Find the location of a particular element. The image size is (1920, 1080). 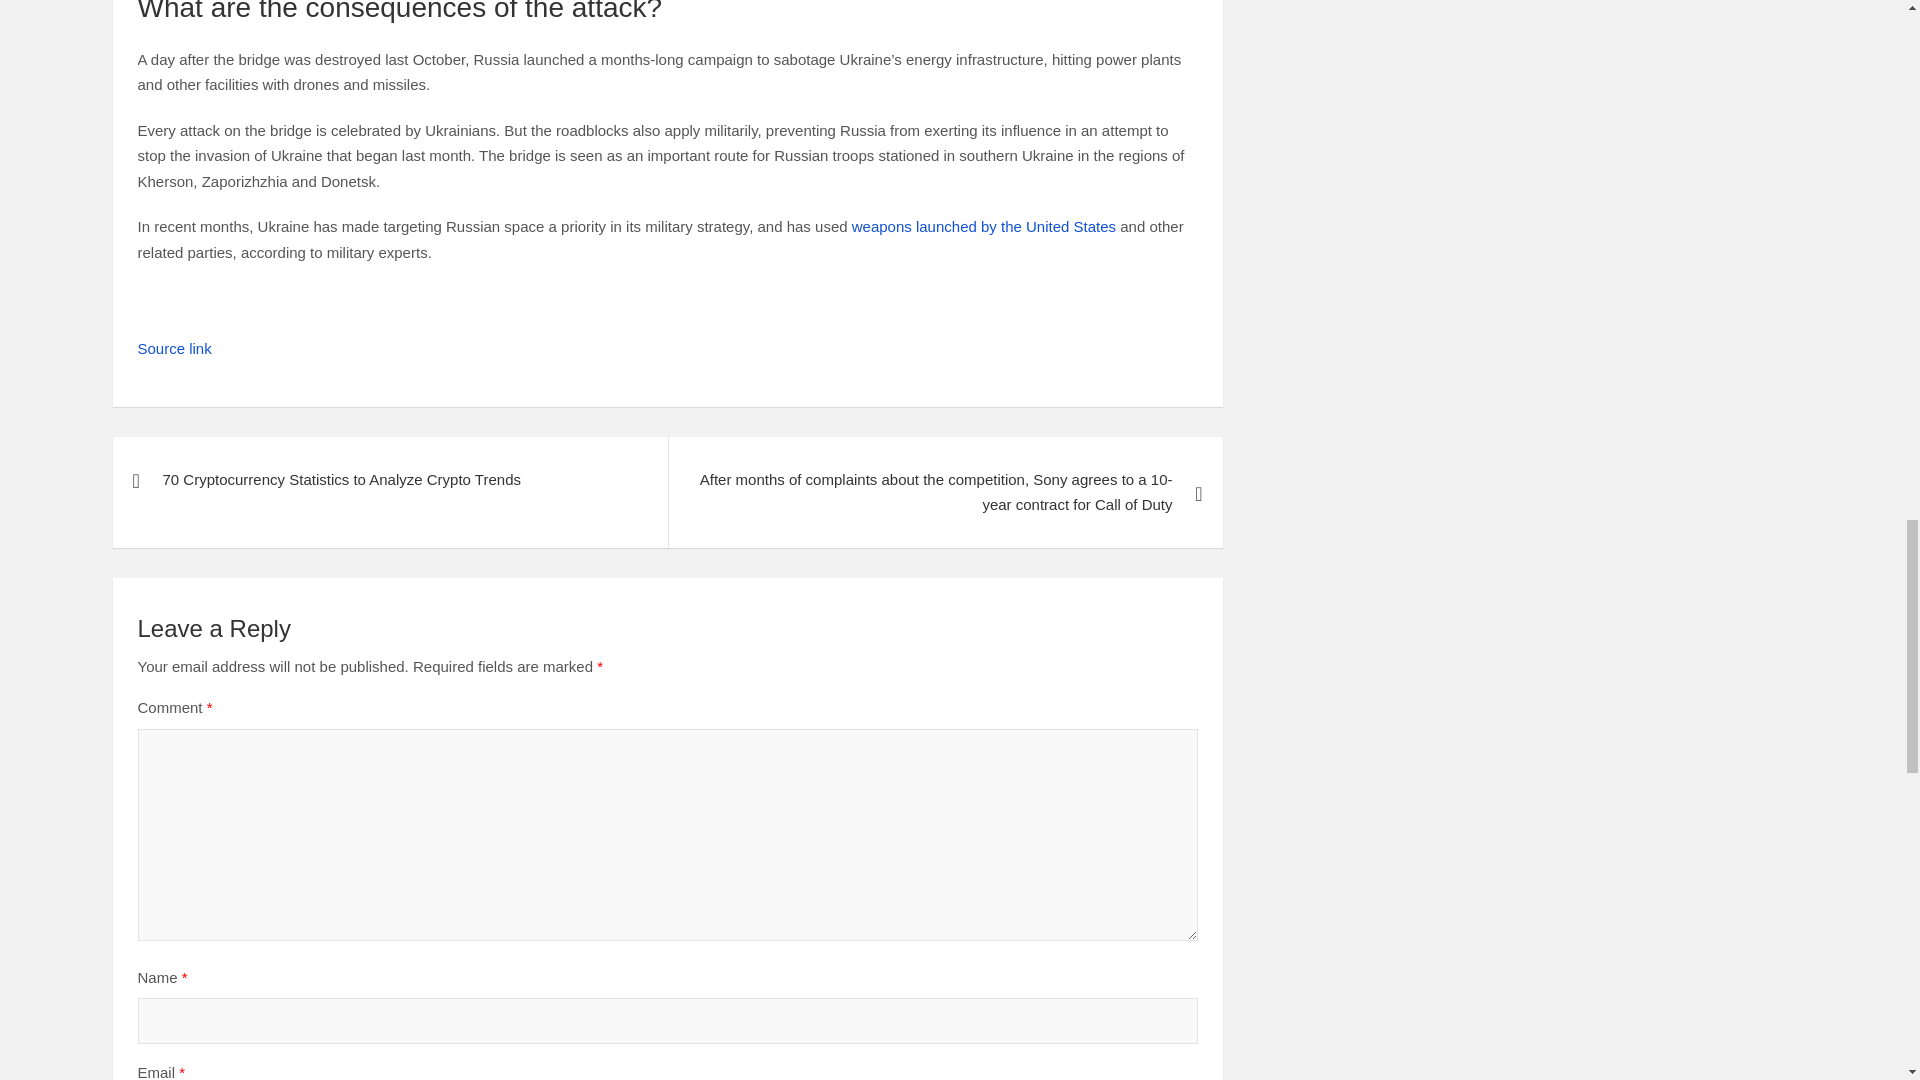

weapons launched by the United States is located at coordinates (984, 226).